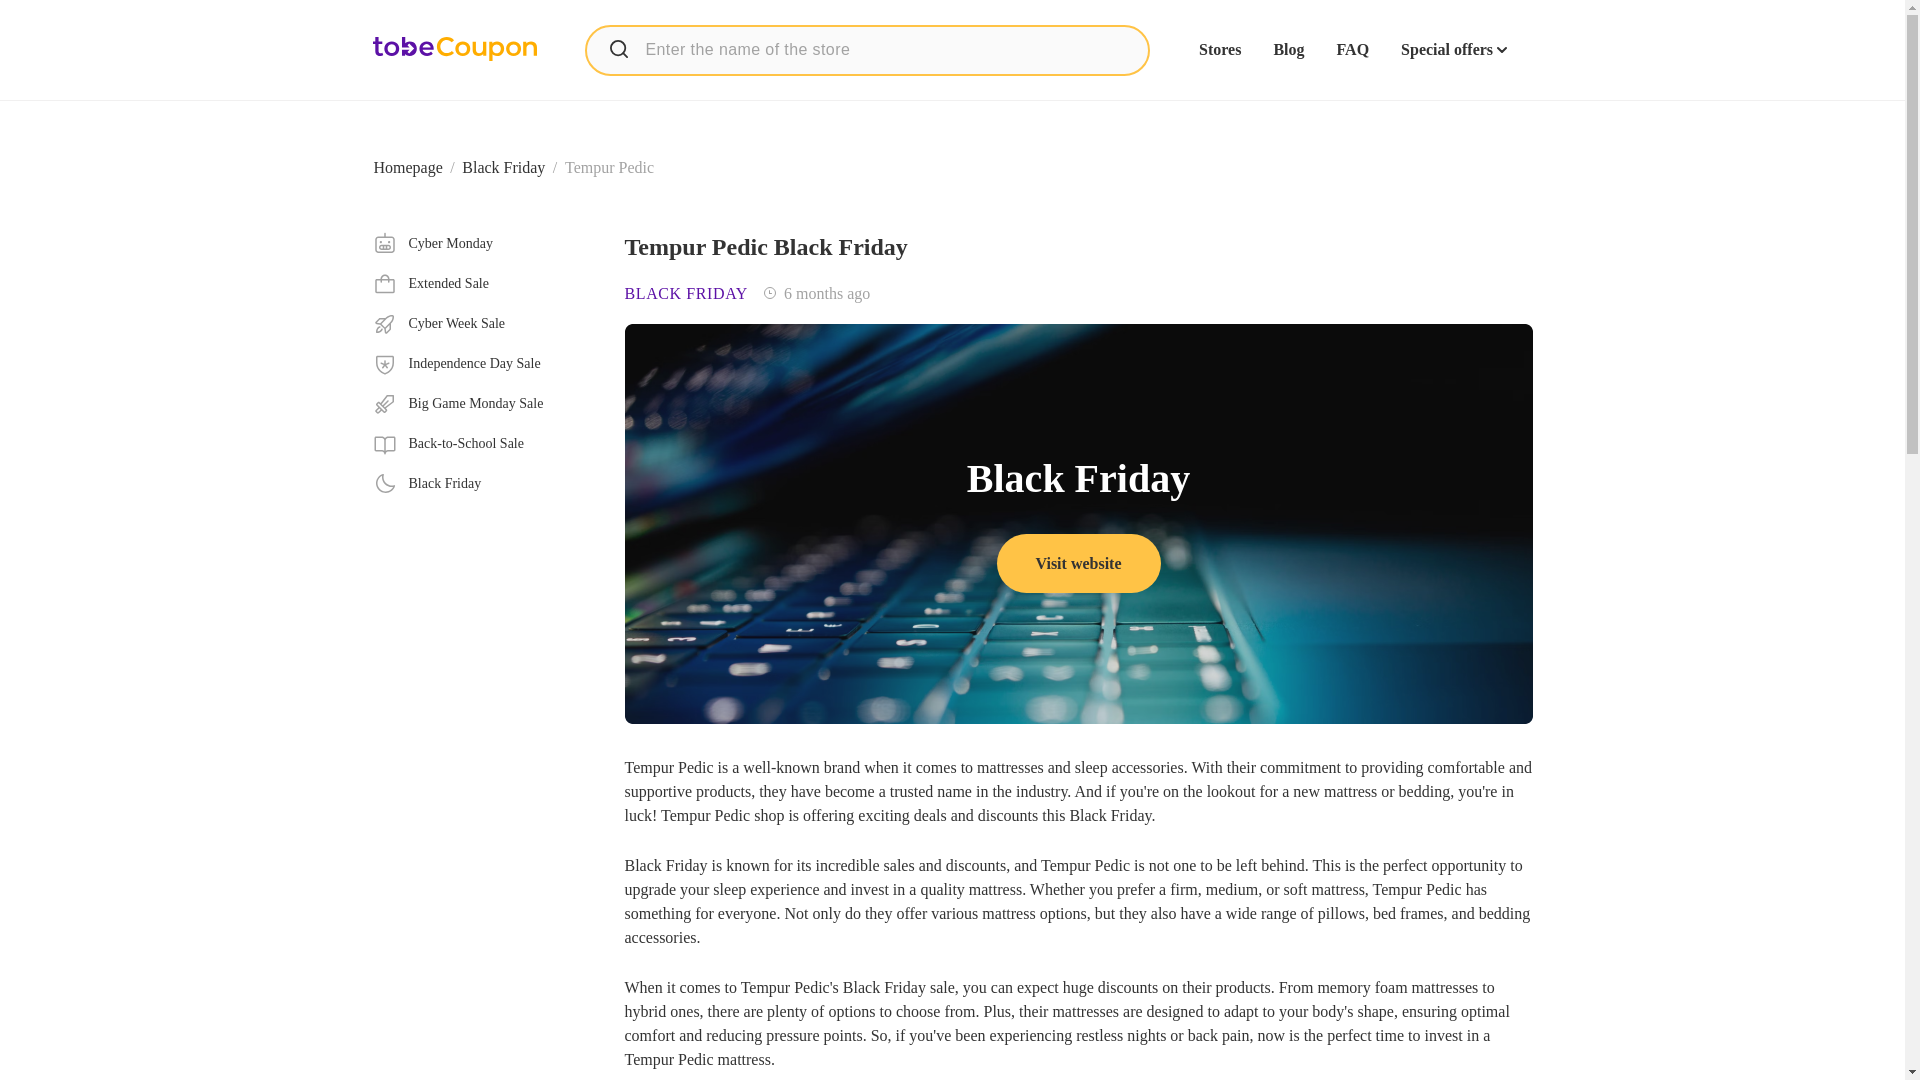  Describe the element at coordinates (482, 324) in the screenshot. I see `Cyber Week Sale` at that location.